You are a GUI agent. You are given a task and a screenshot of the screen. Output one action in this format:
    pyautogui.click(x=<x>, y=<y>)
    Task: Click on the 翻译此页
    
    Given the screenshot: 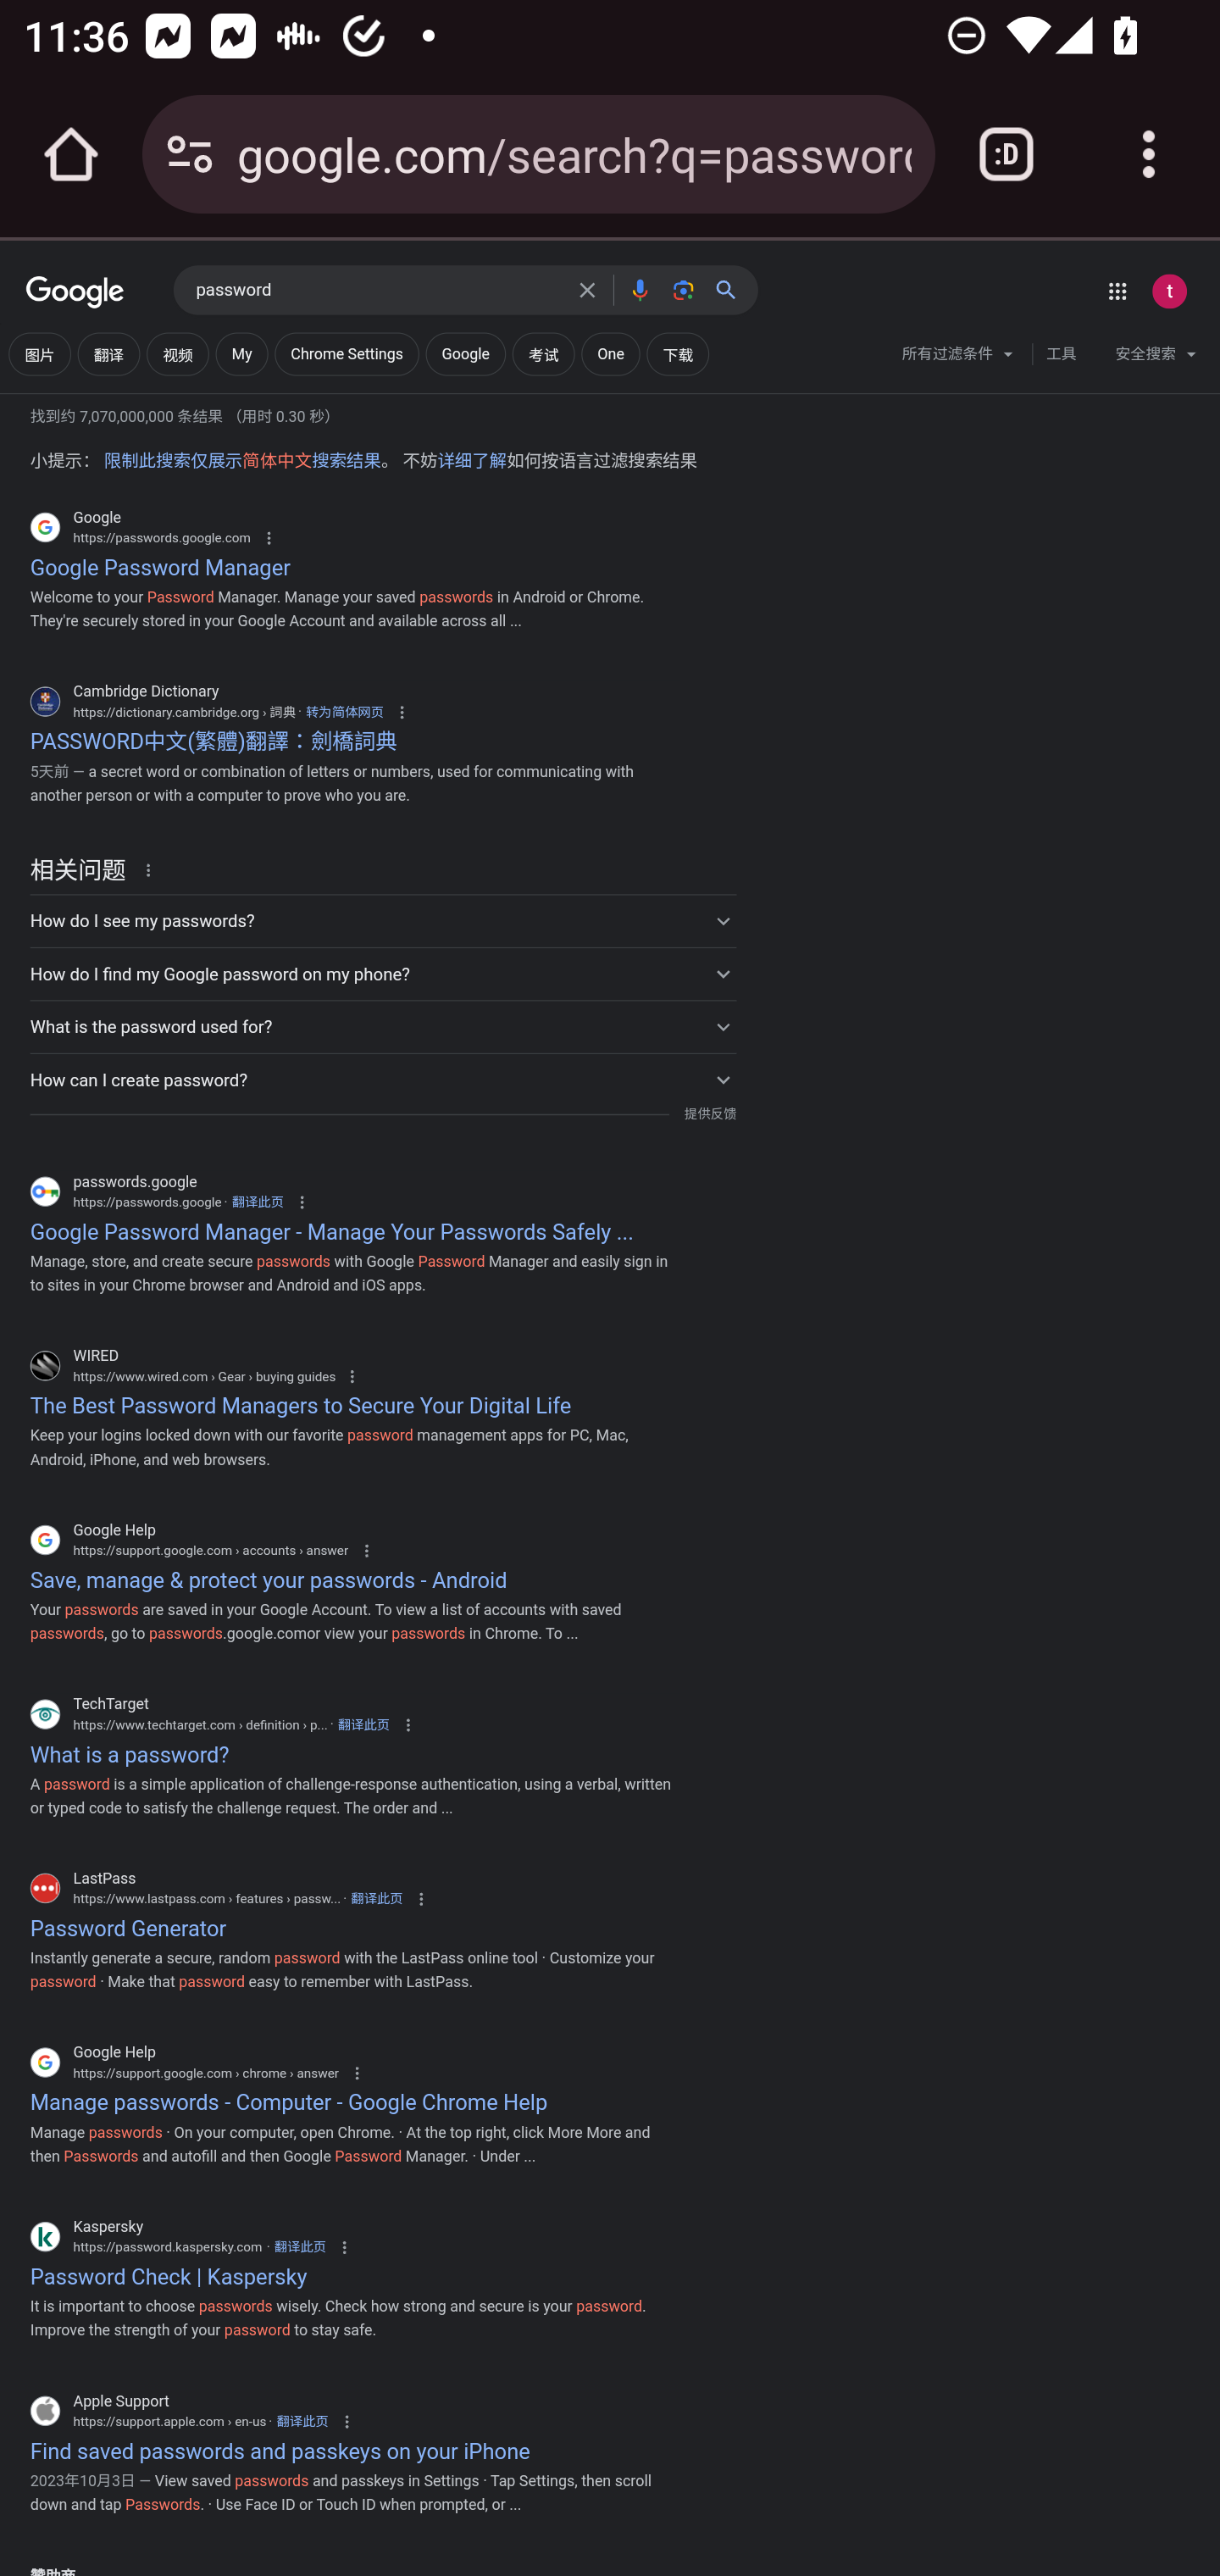 What is the action you would take?
    pyautogui.click(x=377, y=1898)
    